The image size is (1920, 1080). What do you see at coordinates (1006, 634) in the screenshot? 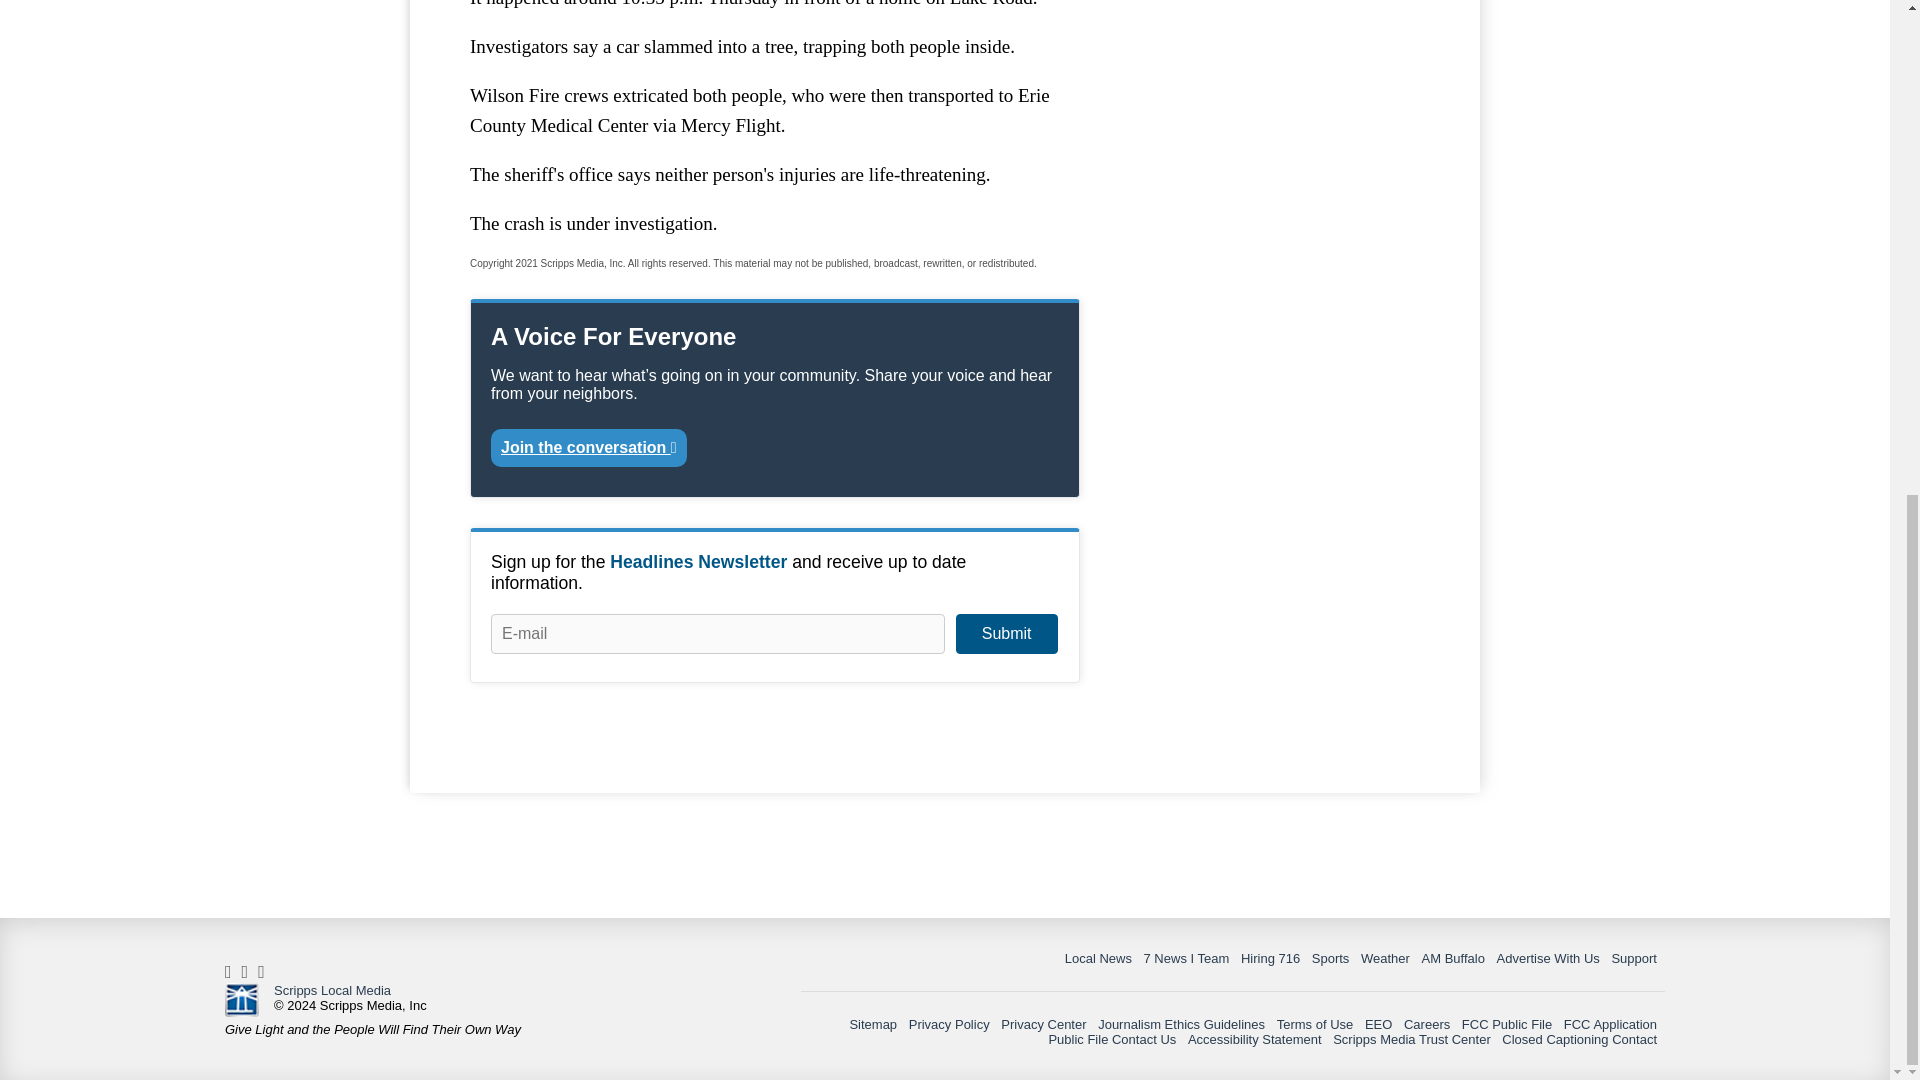
I see `Submit` at bounding box center [1006, 634].